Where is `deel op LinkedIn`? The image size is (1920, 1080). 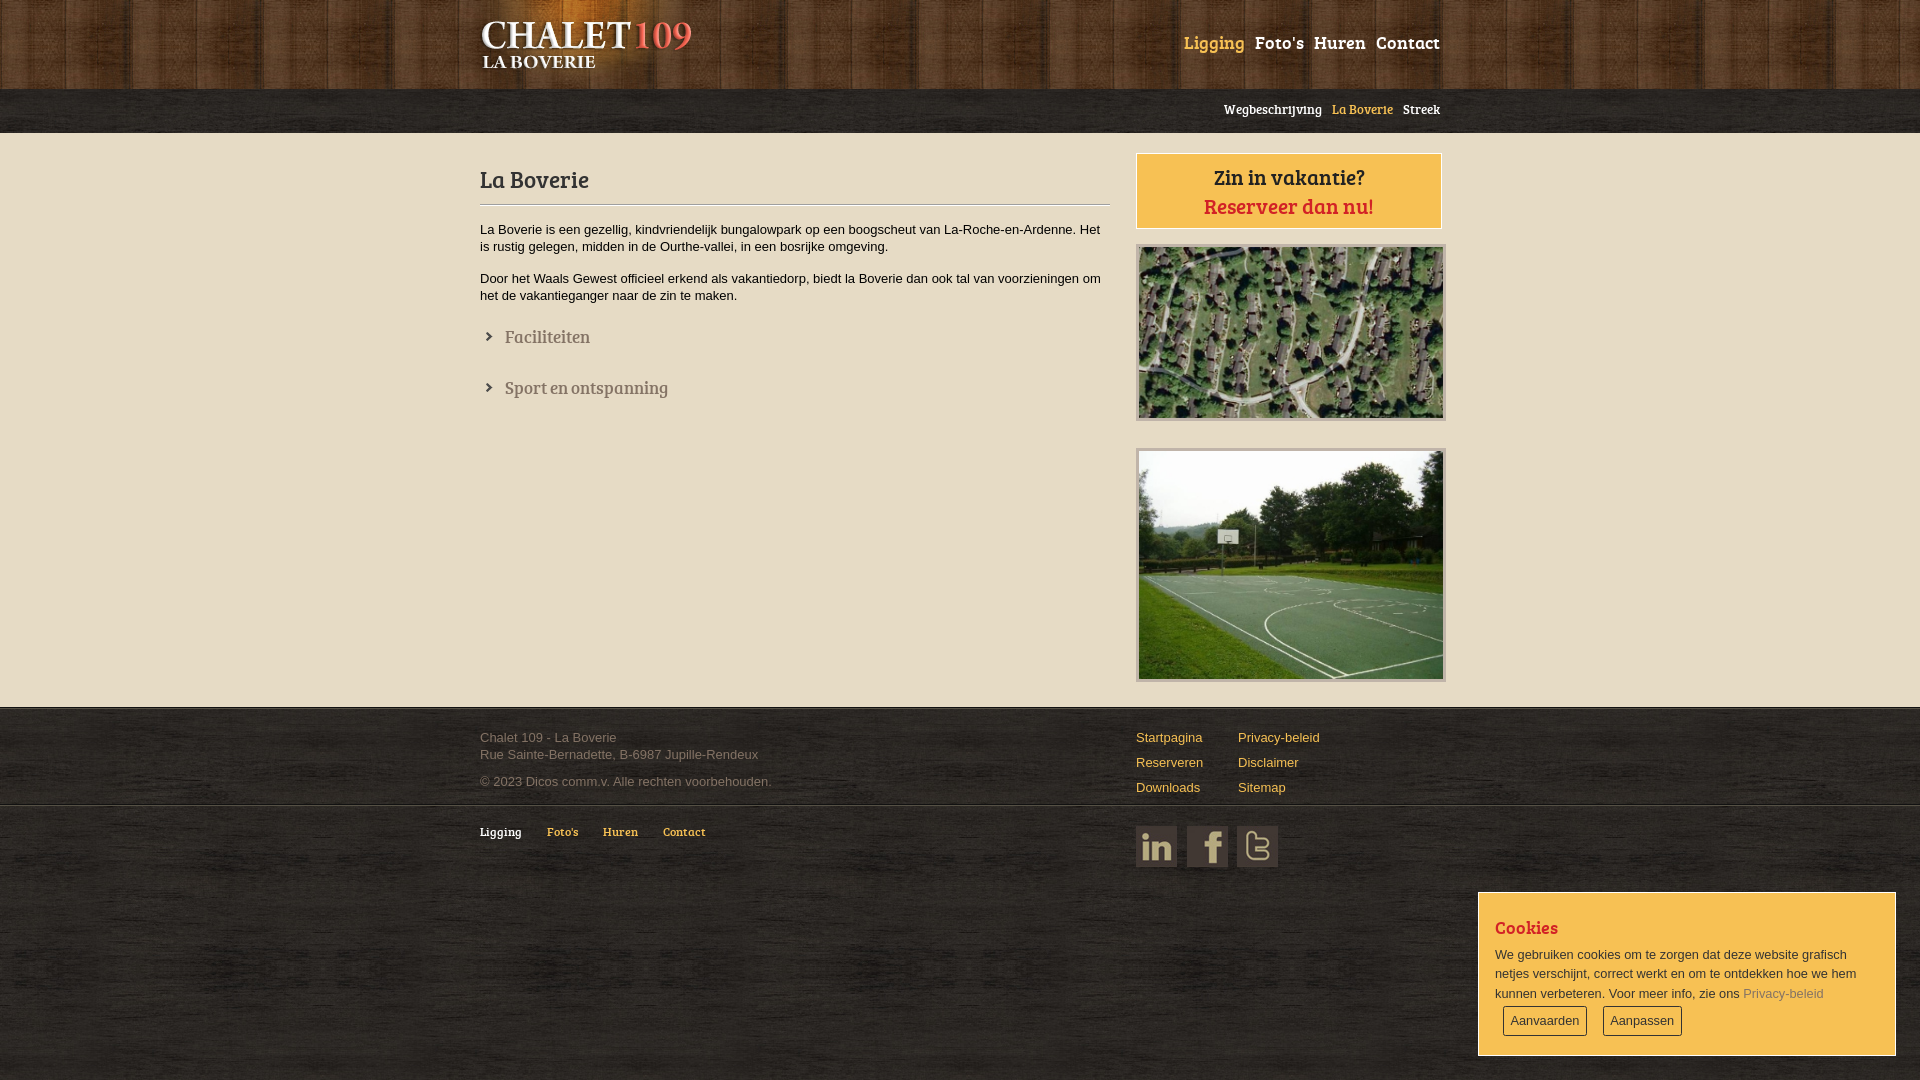
deel op LinkedIn is located at coordinates (1156, 846).